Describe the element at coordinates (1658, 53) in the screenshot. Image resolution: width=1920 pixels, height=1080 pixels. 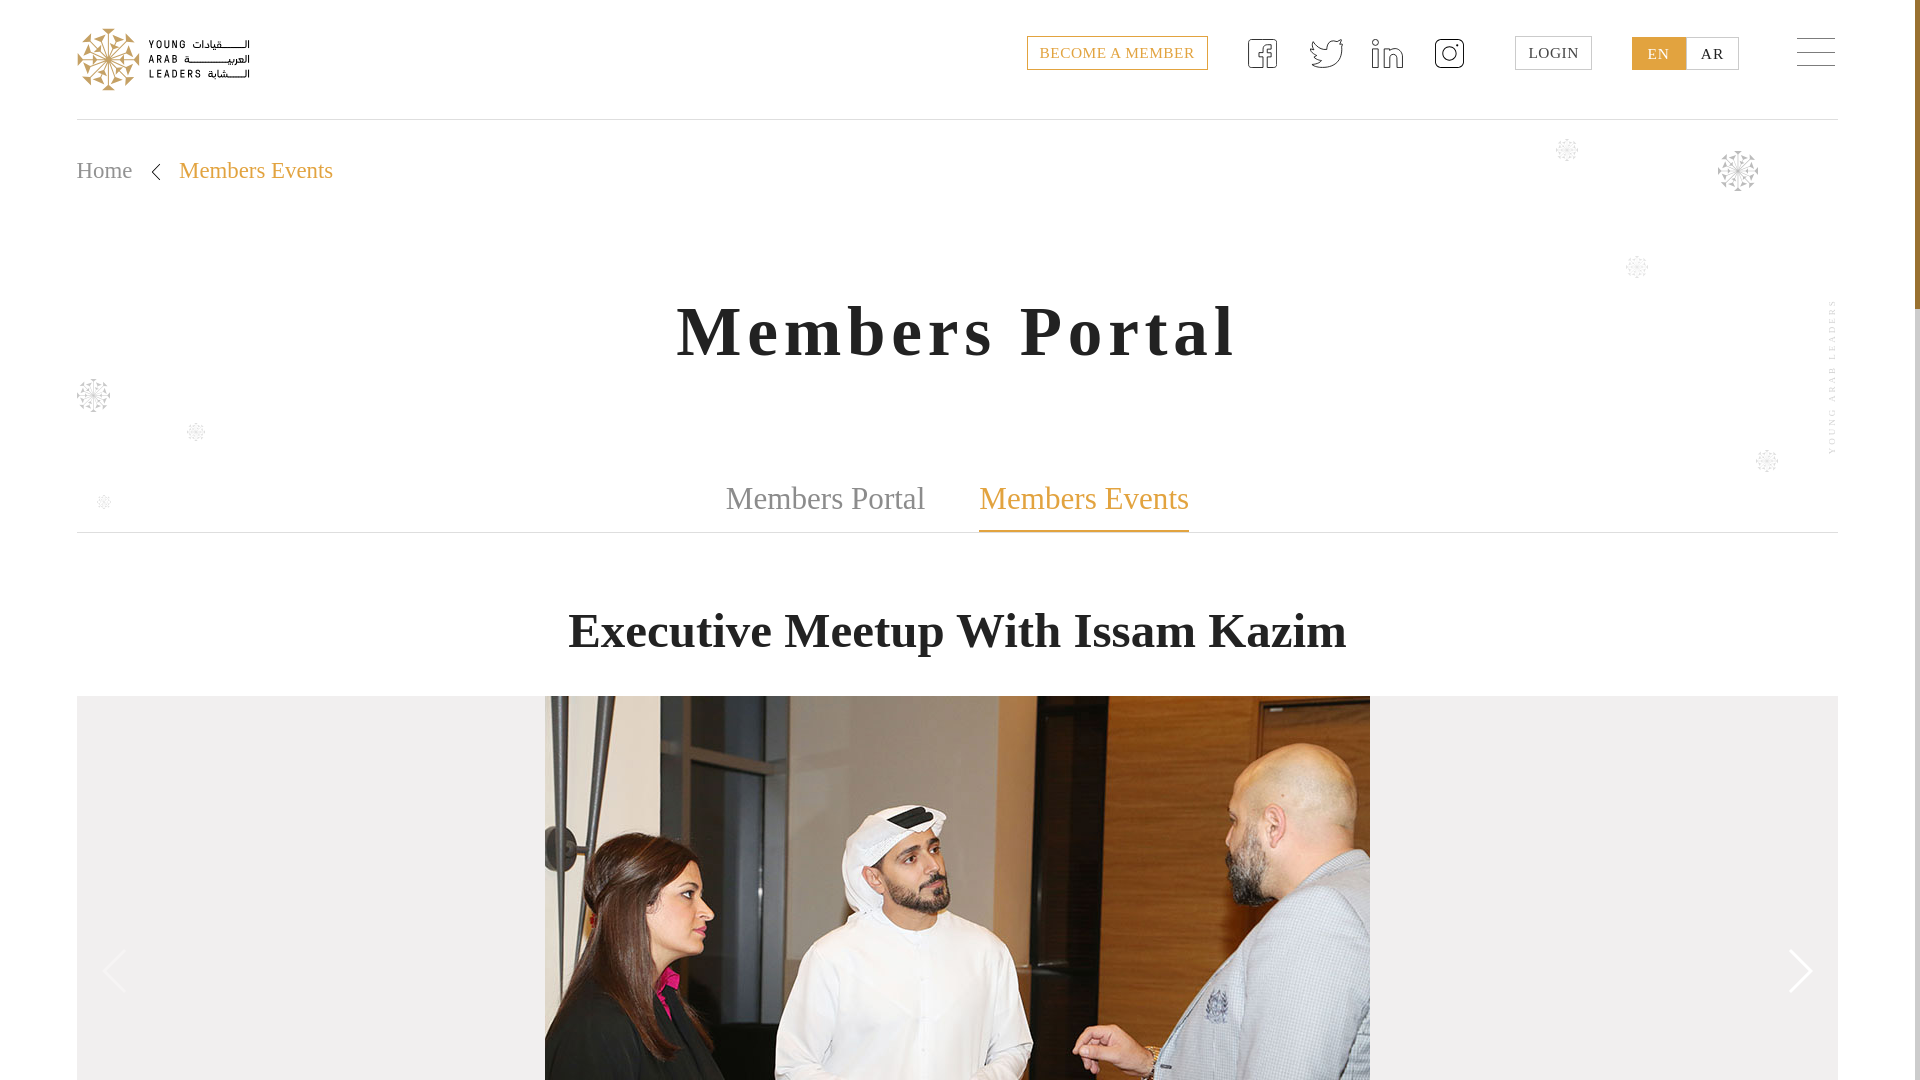
I see `EN` at that location.